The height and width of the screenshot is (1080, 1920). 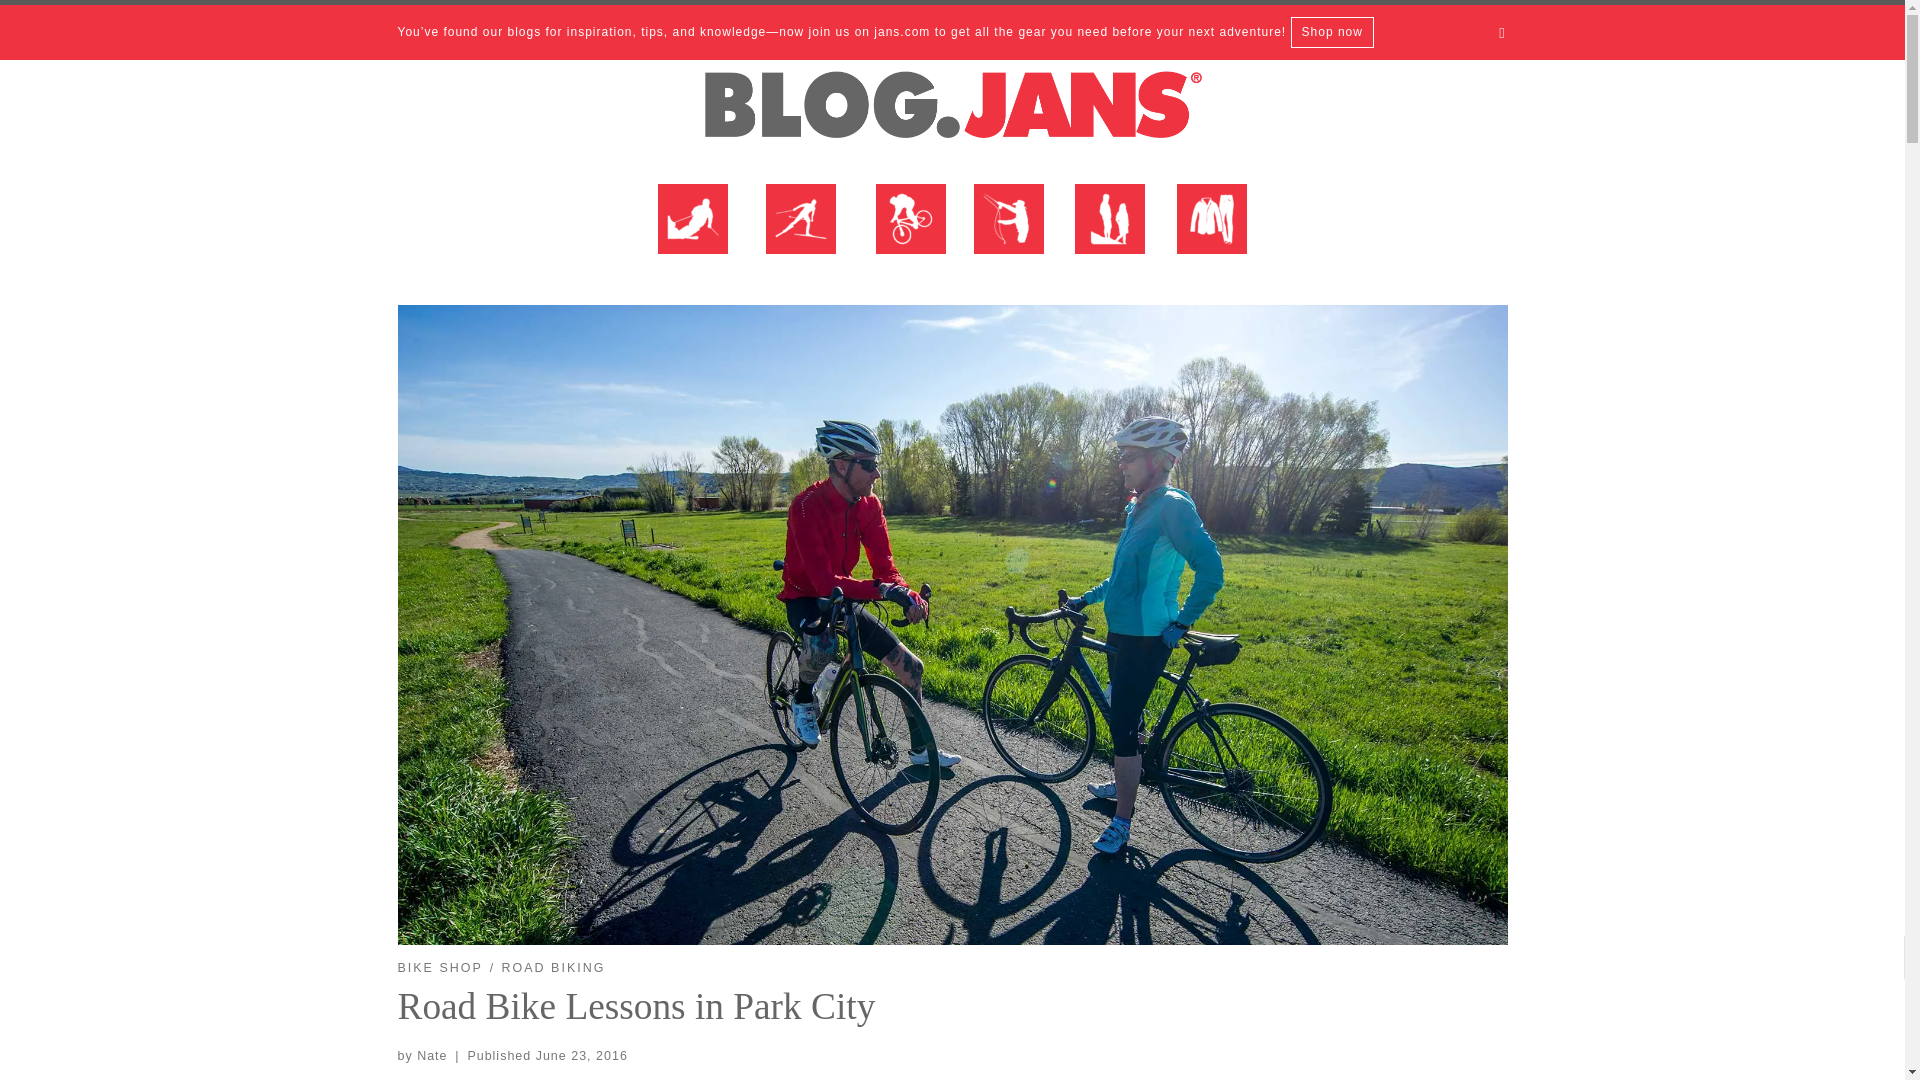 What do you see at coordinates (554, 968) in the screenshot?
I see `ROAD BIKING` at bounding box center [554, 968].